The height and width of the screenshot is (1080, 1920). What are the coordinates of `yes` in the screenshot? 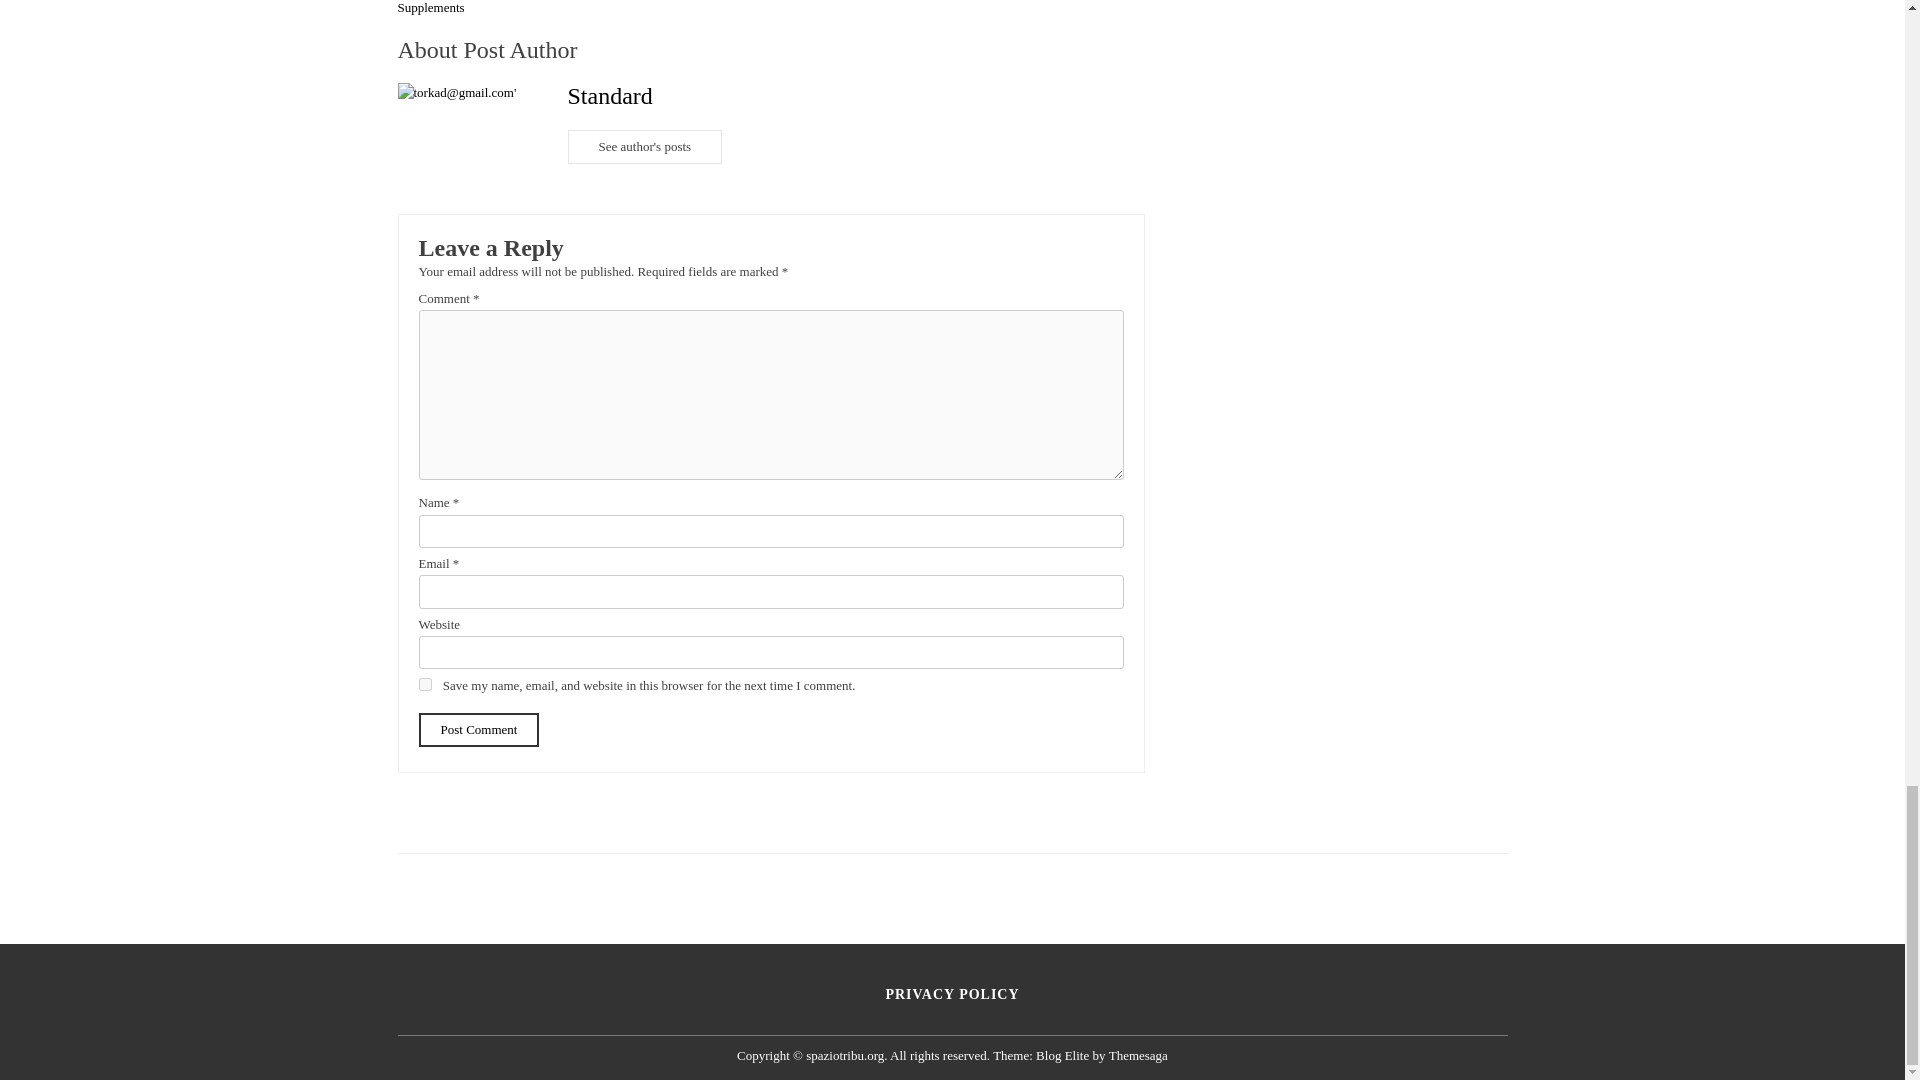 It's located at (424, 684).